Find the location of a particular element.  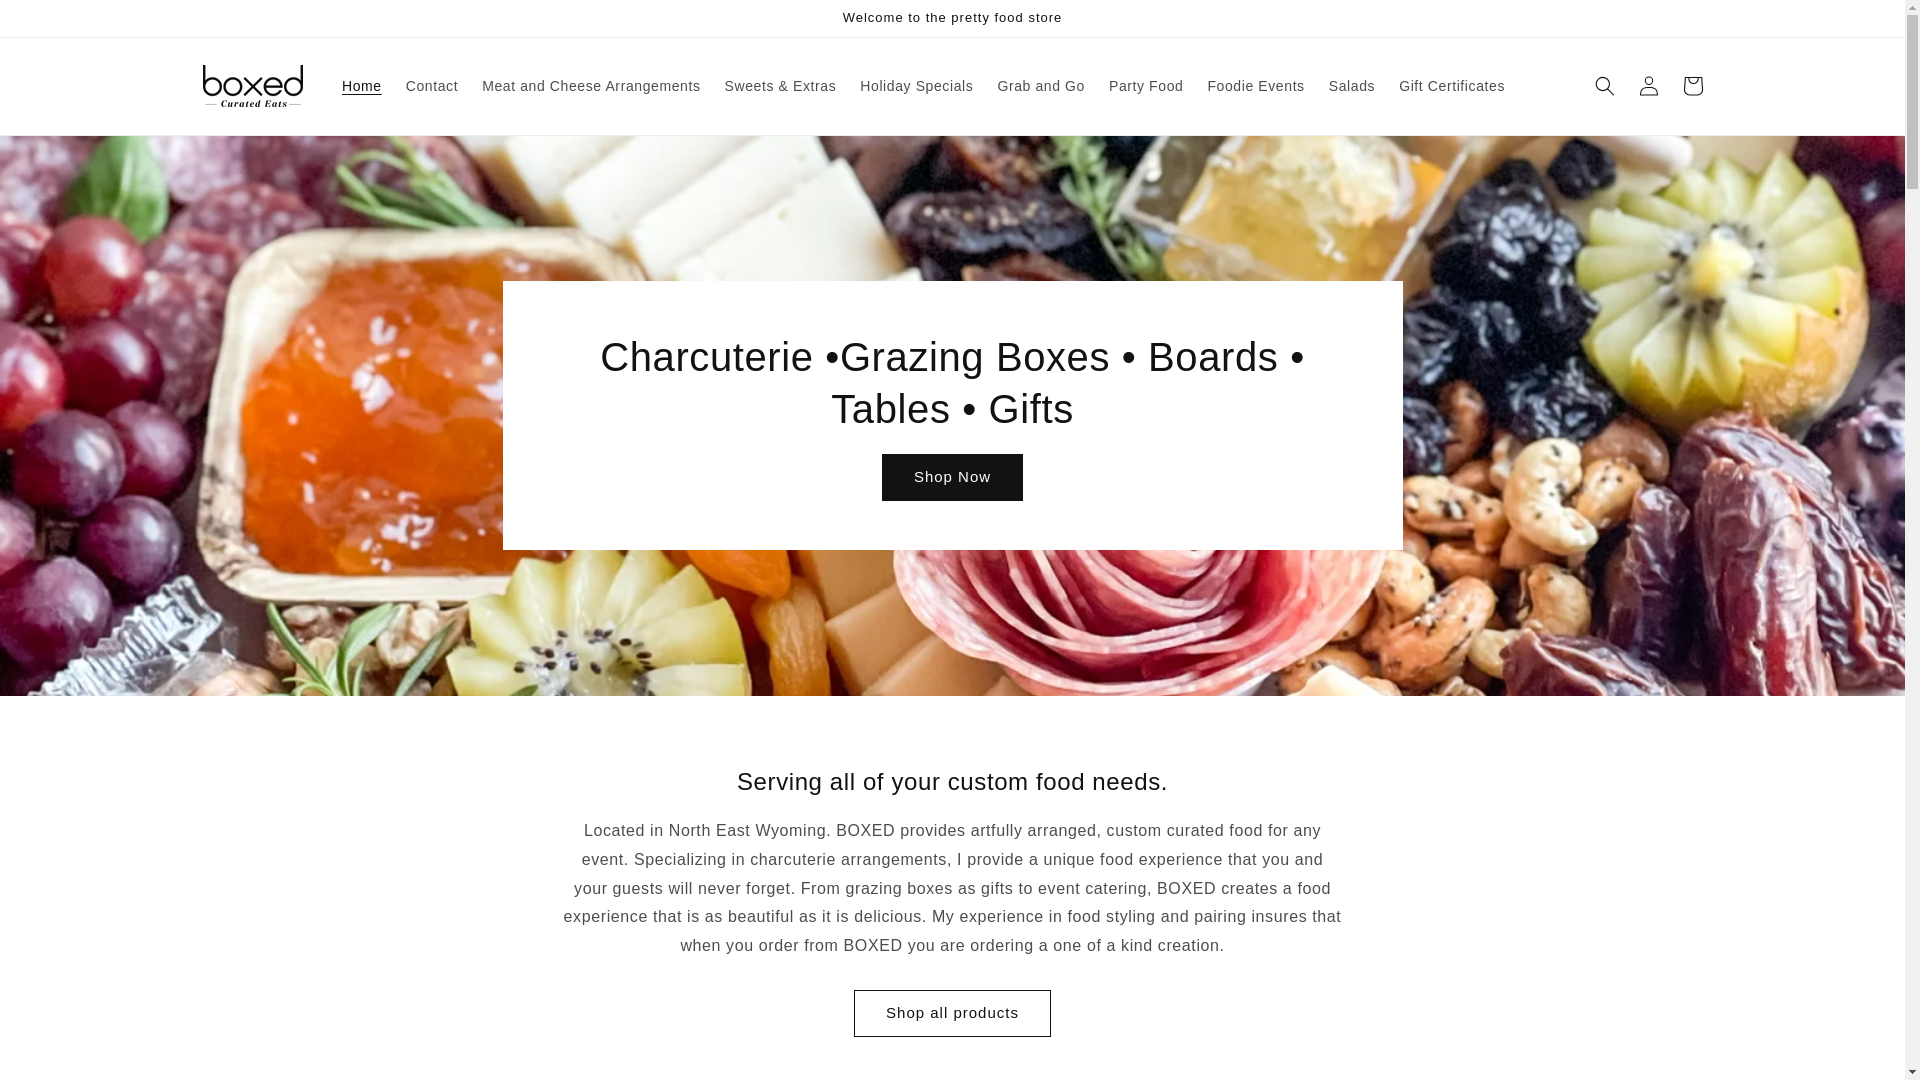

Log in is located at coordinates (1648, 86).